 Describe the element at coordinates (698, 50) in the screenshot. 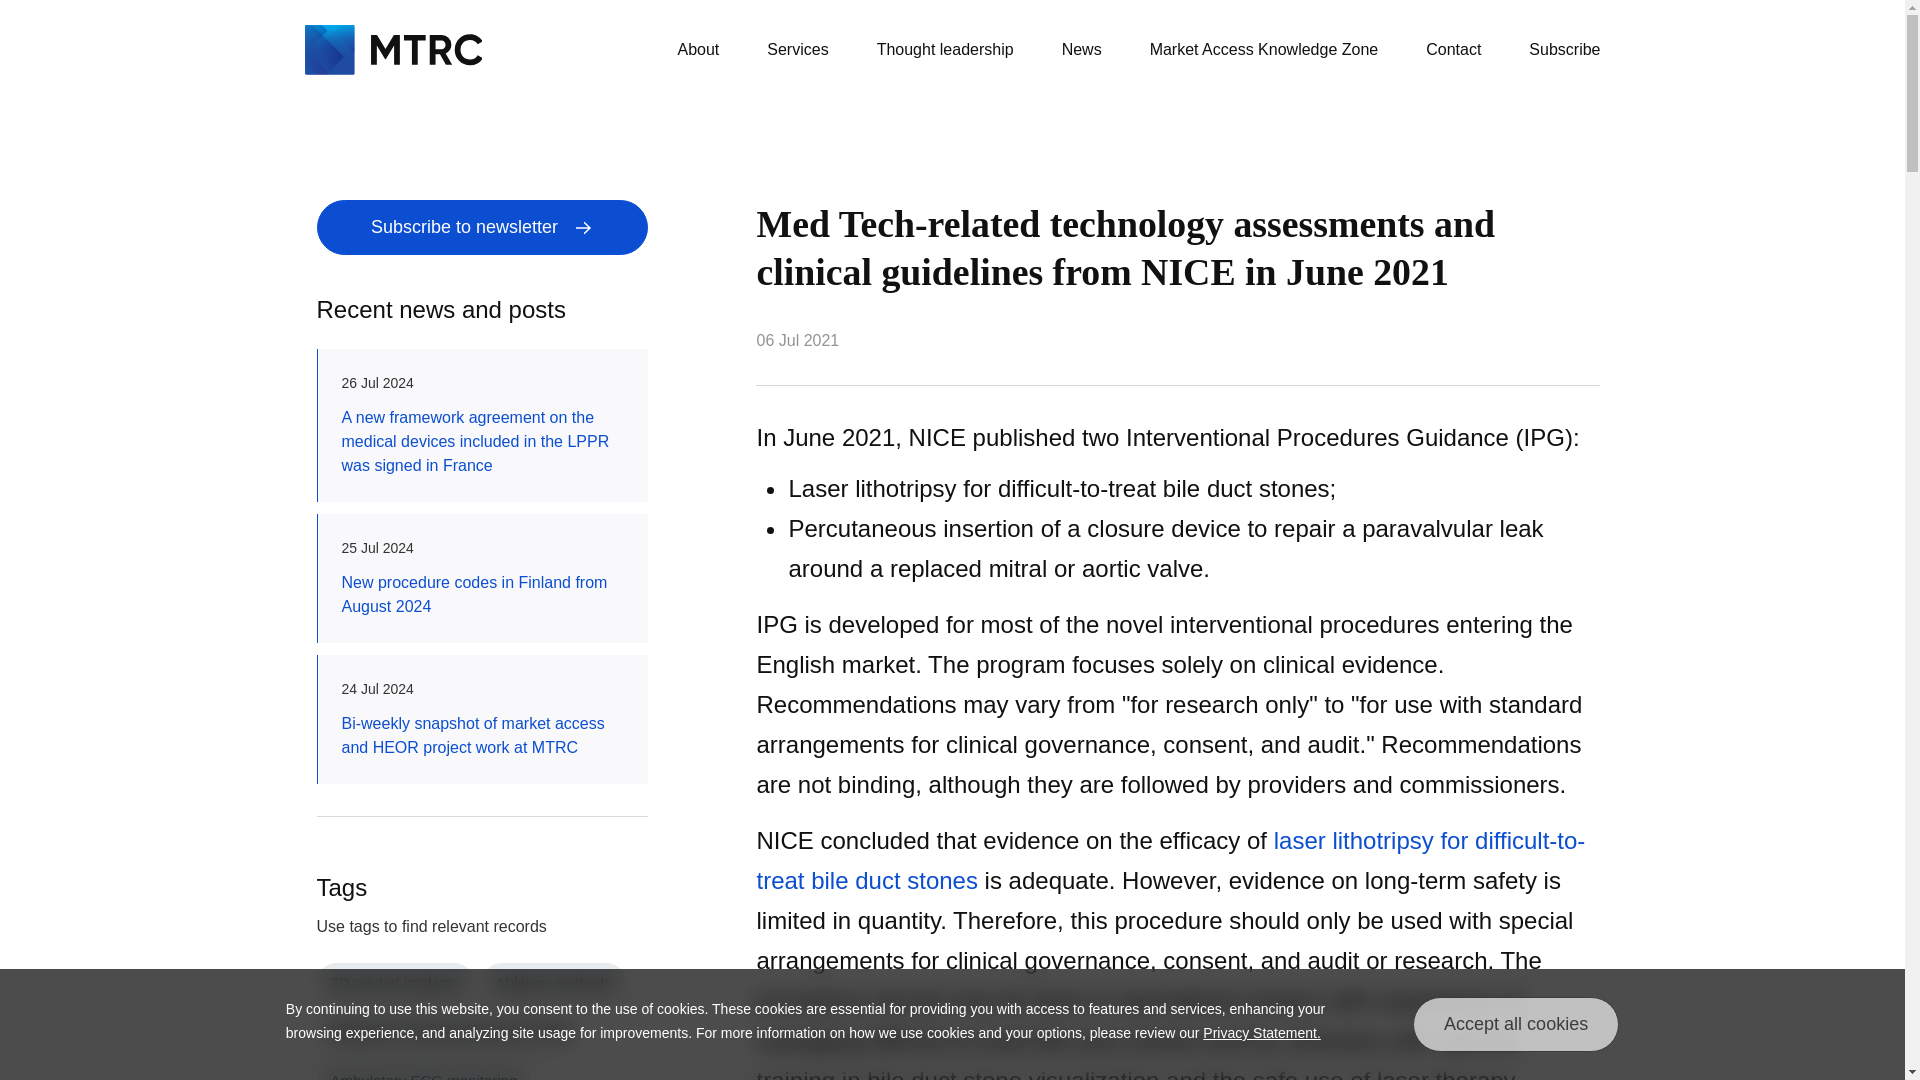

I see `About` at that location.